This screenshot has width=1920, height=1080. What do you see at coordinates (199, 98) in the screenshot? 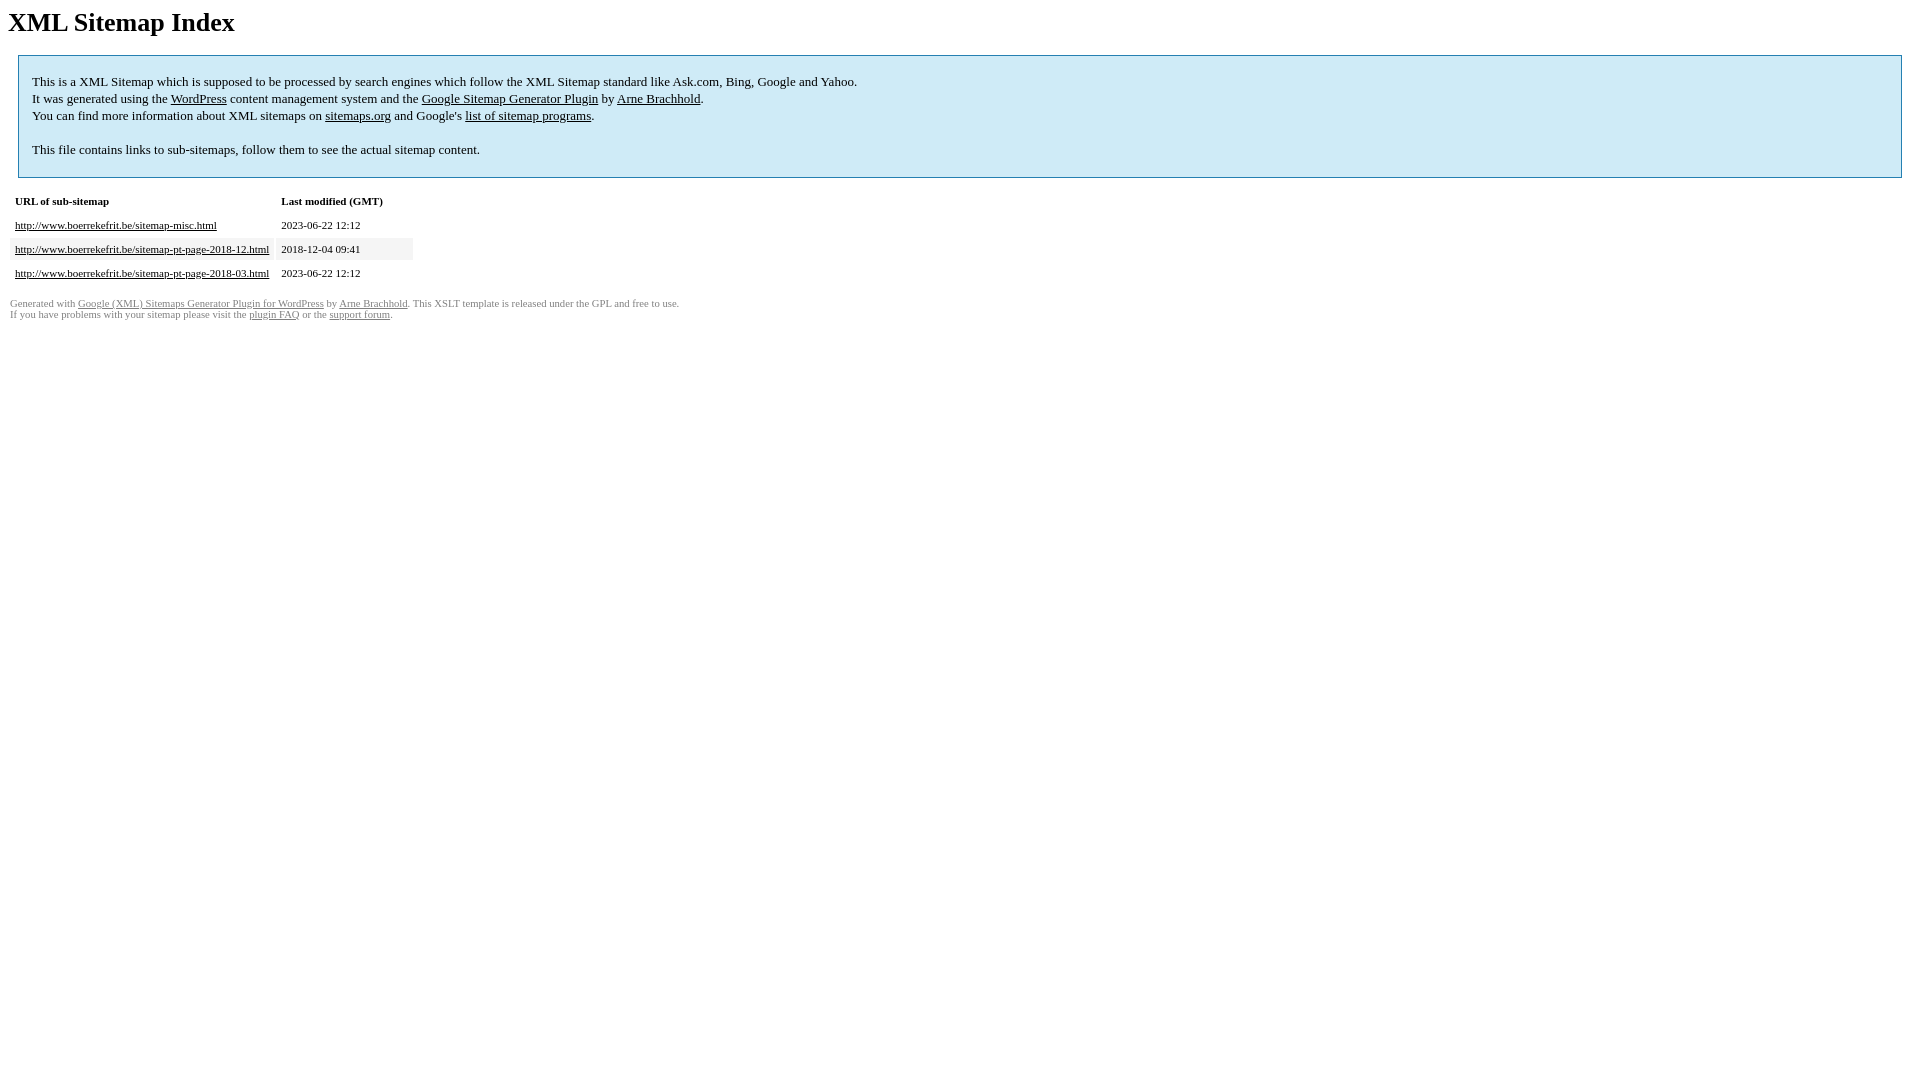
I see `WordPress` at bounding box center [199, 98].